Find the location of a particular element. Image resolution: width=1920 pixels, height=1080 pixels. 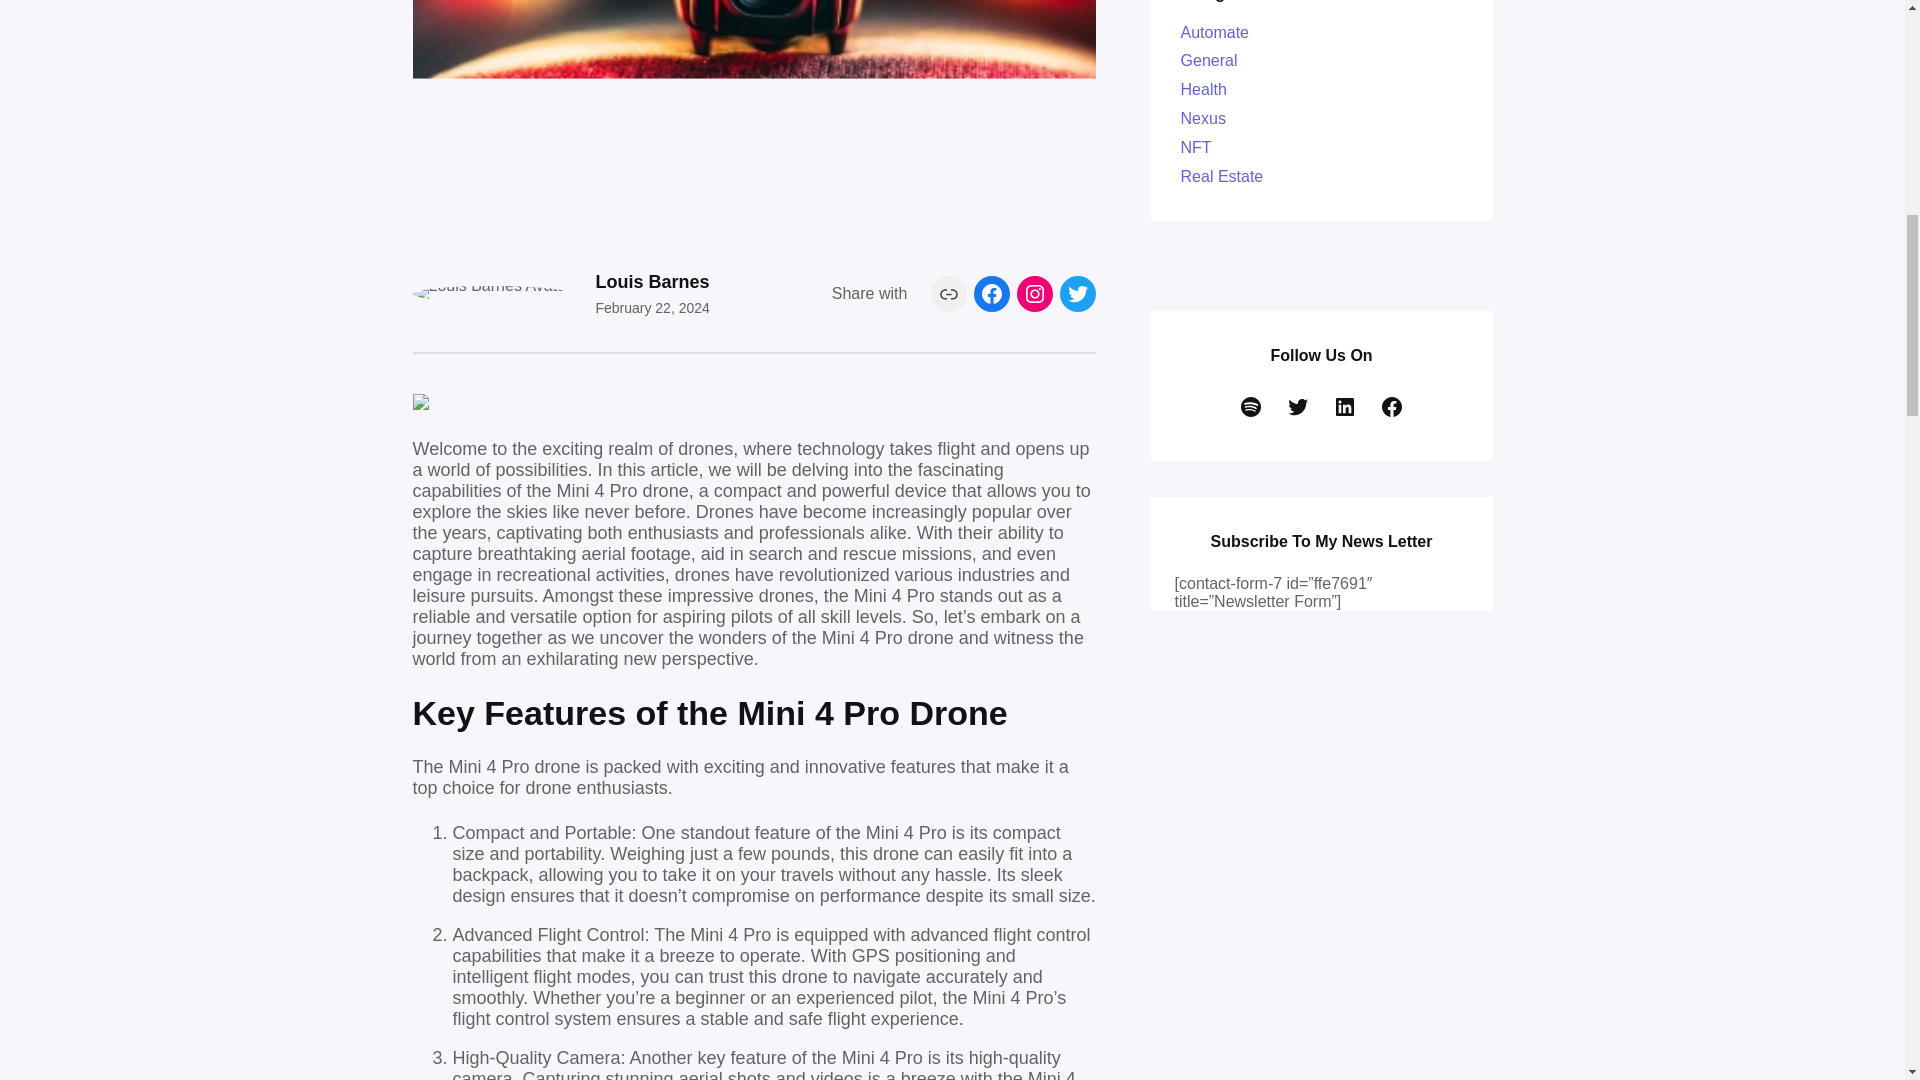

LinkedIn is located at coordinates (1344, 406).